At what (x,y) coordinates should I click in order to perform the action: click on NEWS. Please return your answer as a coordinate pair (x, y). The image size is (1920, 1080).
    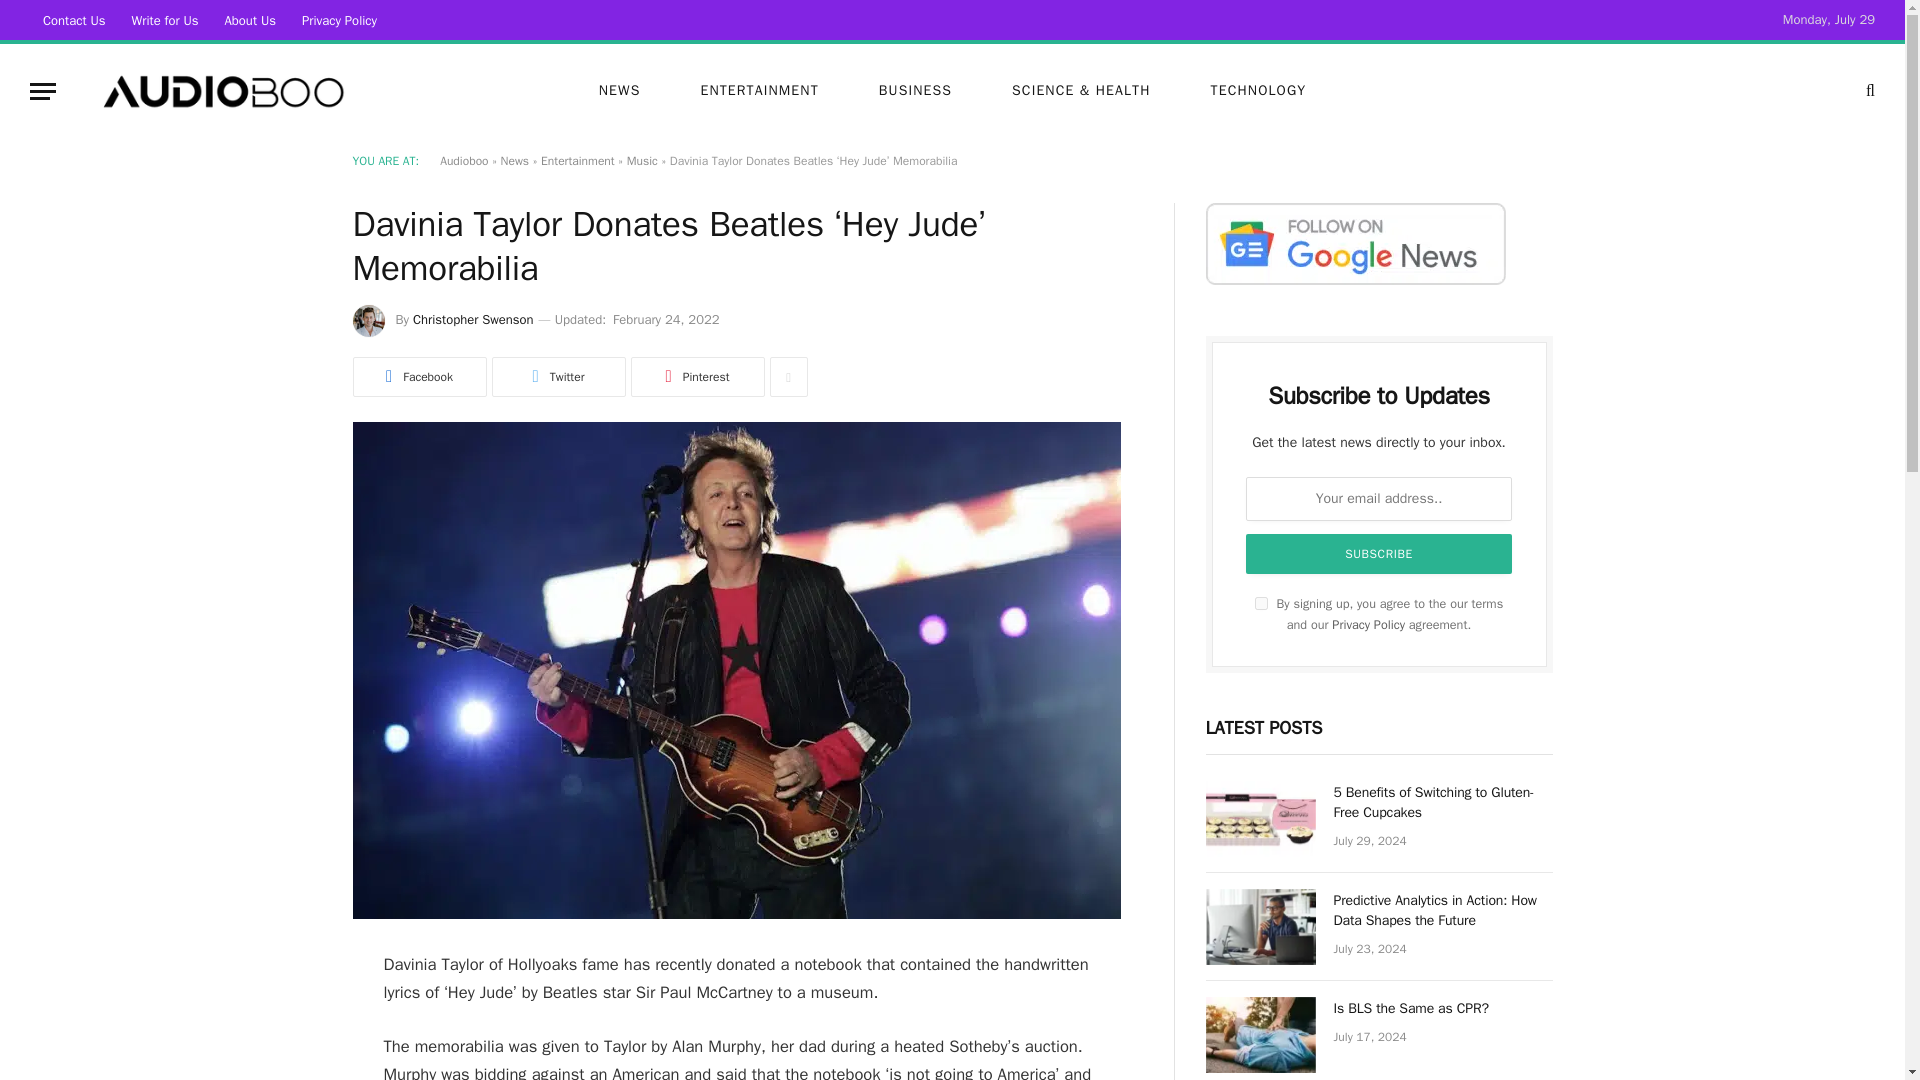
    Looking at the image, I should click on (619, 91).